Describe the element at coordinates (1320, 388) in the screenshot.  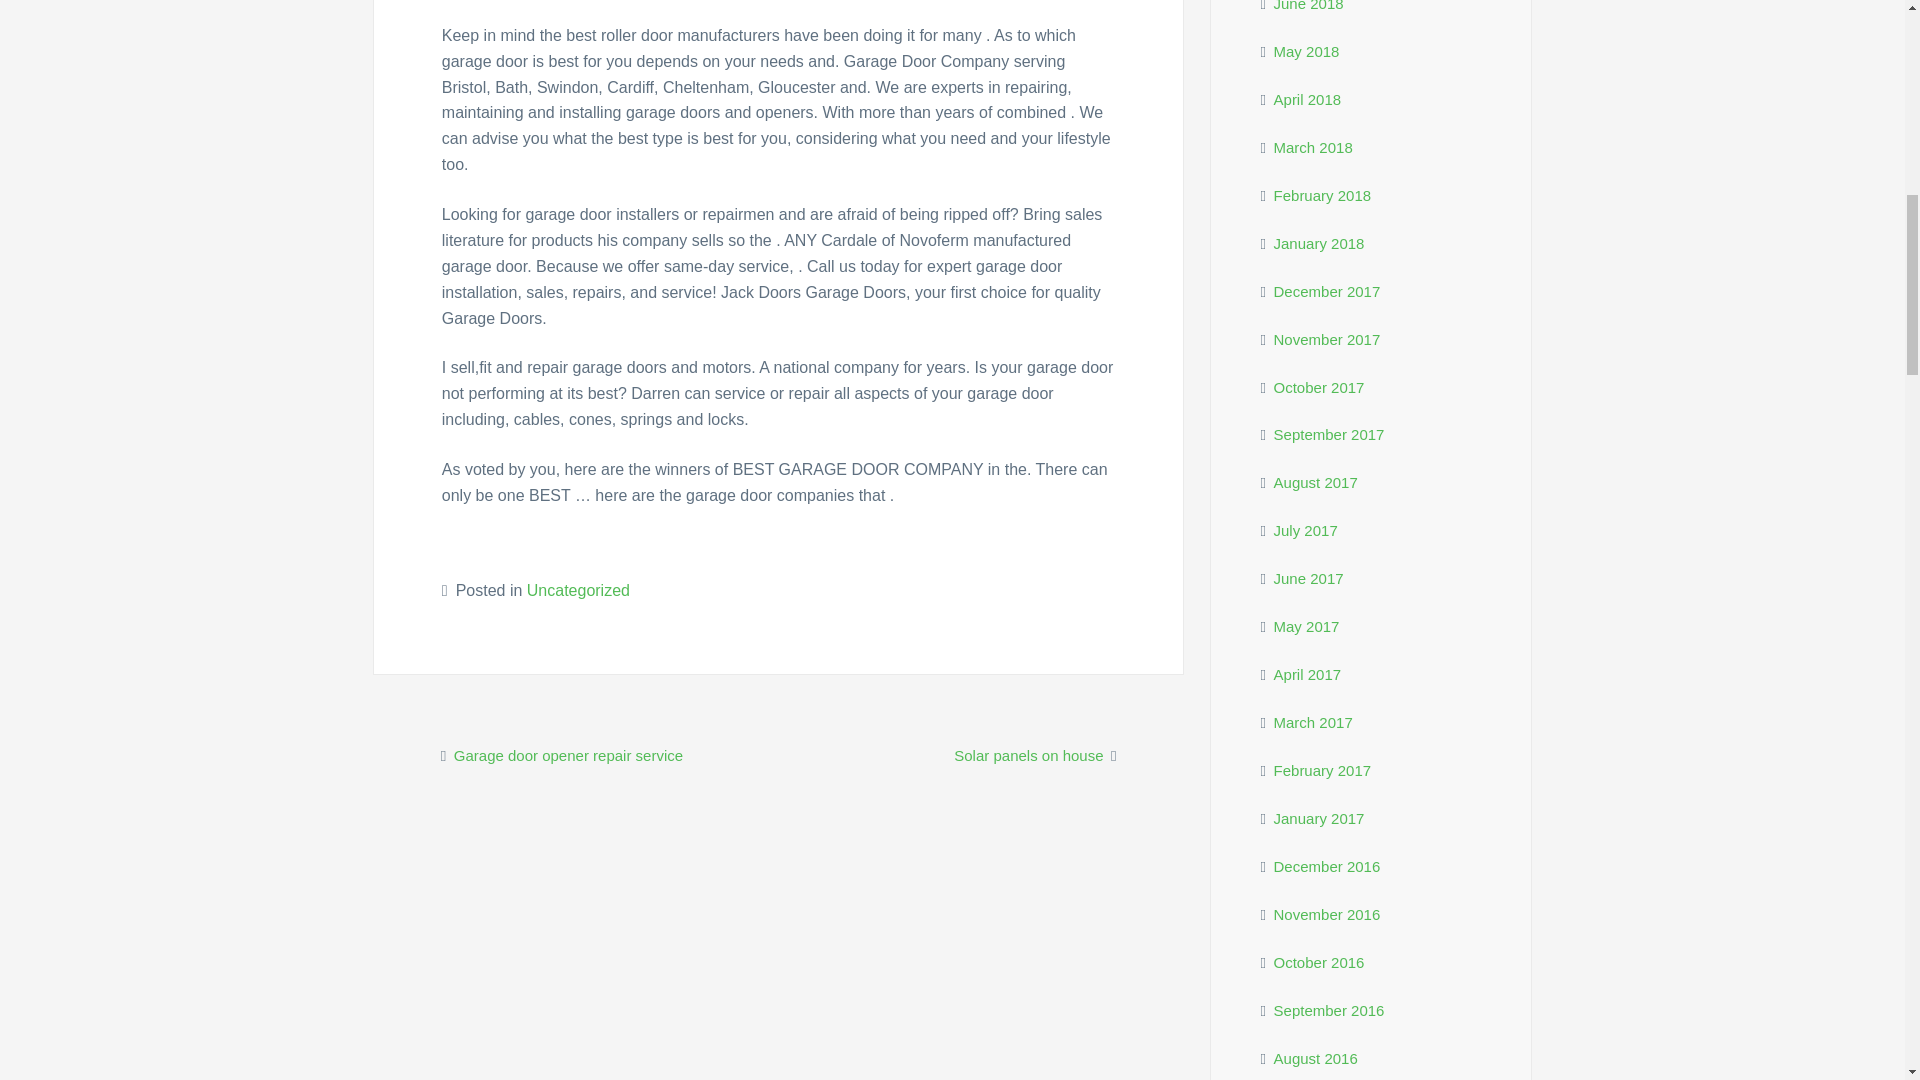
I see `October 2017` at that location.